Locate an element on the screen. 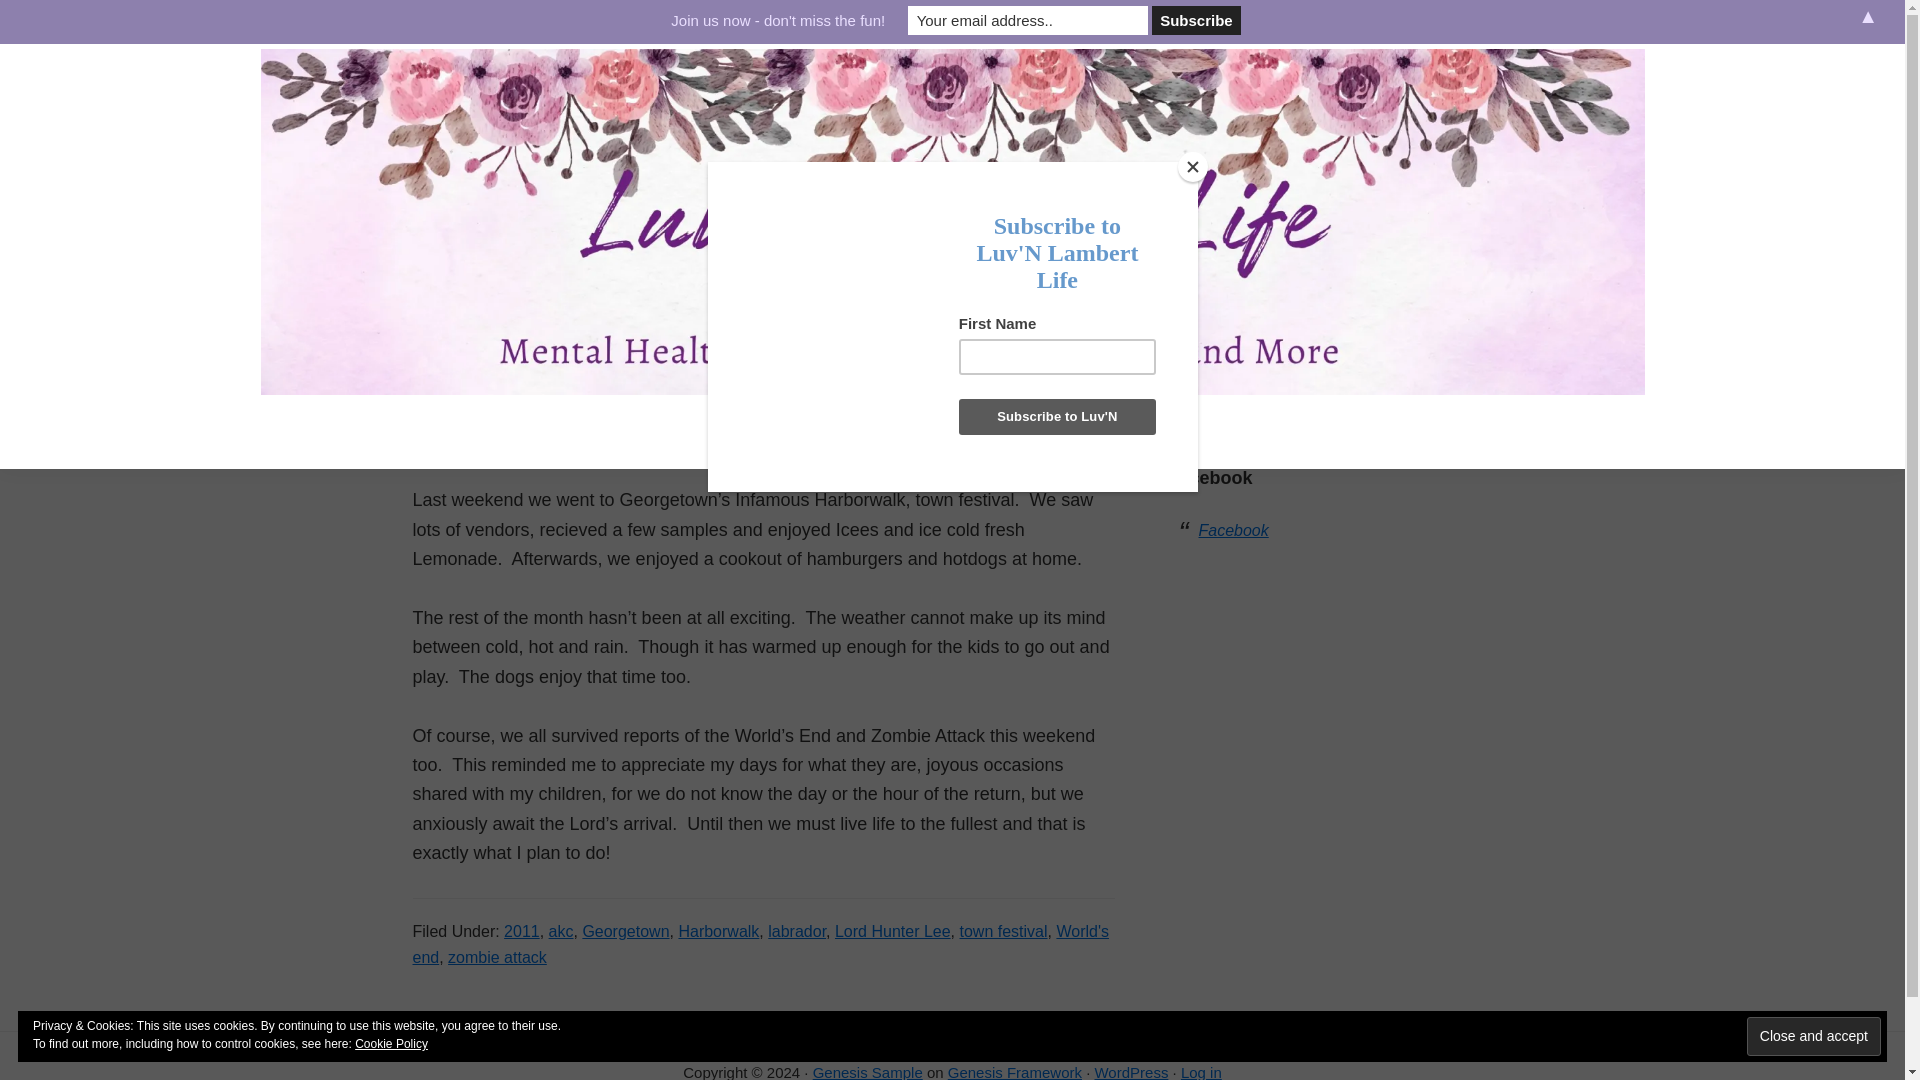 This screenshot has height=1080, width=1920. World's end is located at coordinates (760, 944).